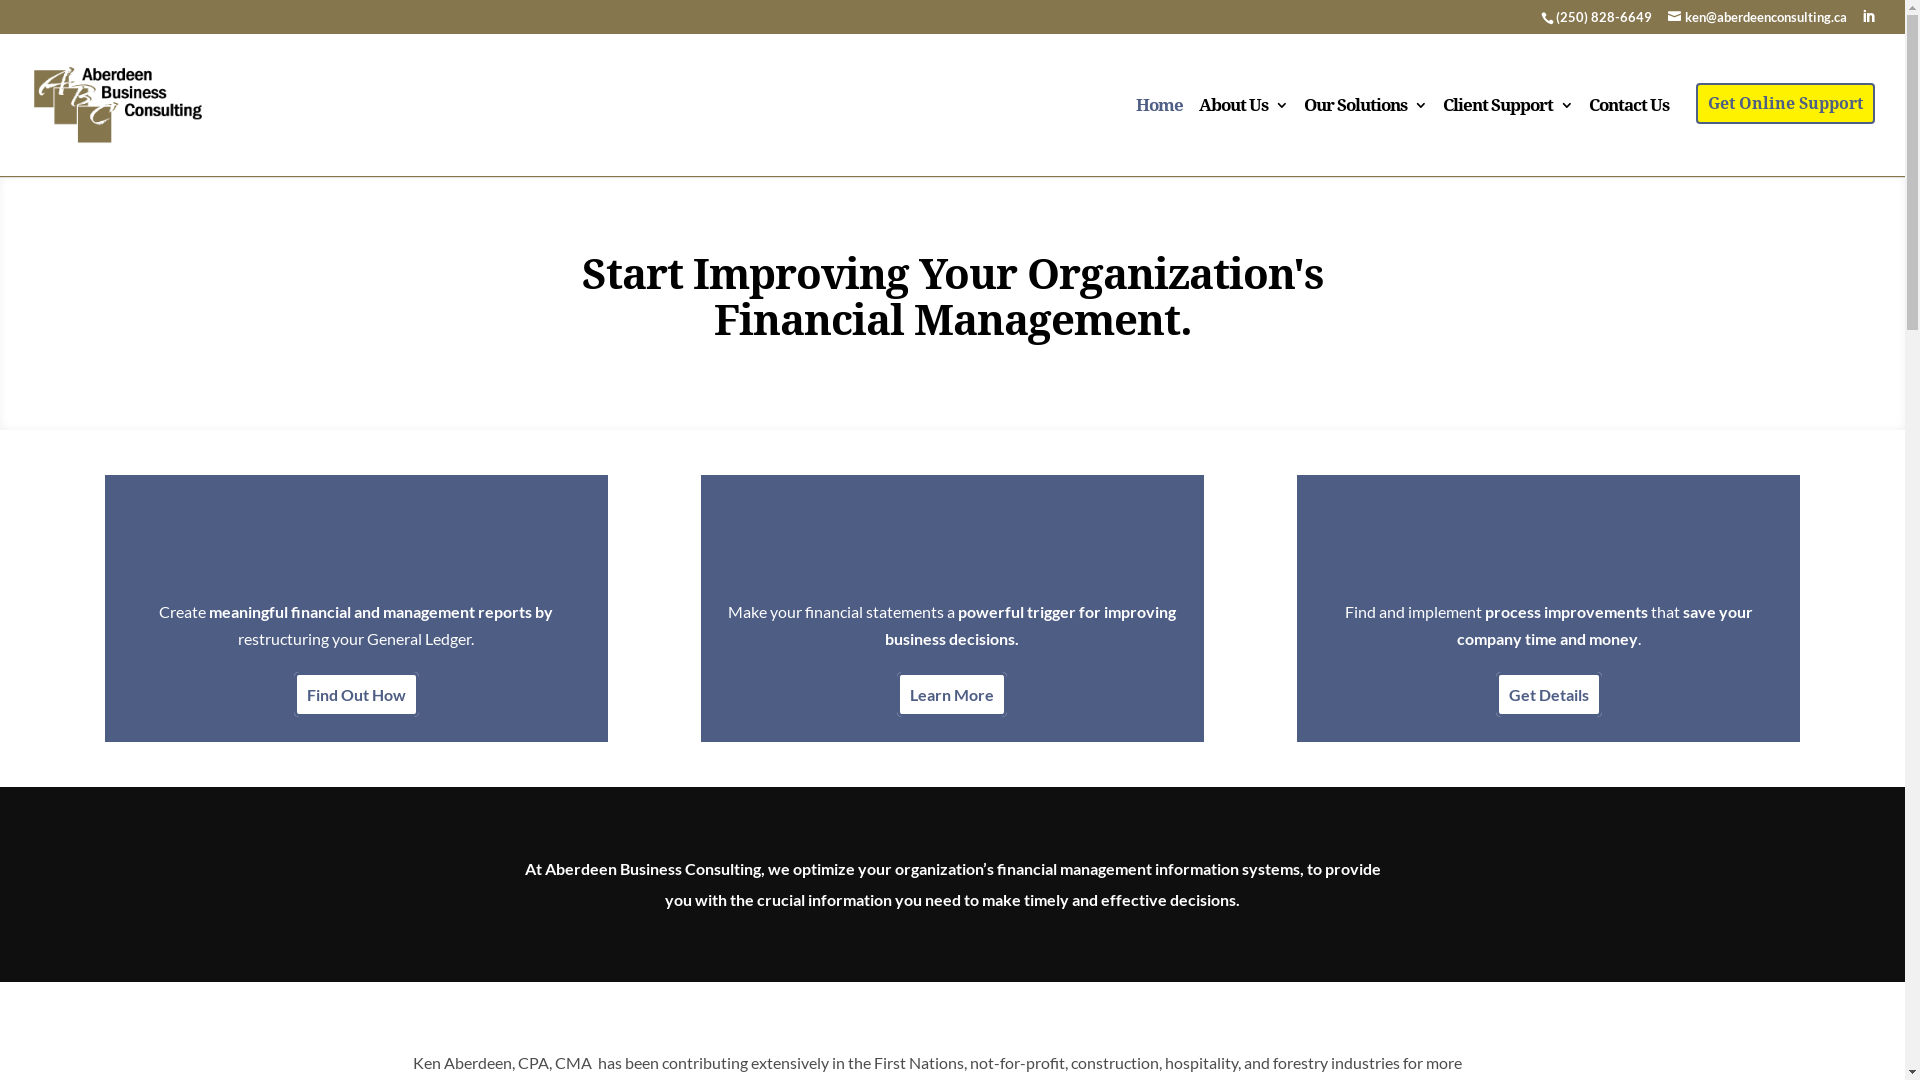 The height and width of the screenshot is (1080, 1920). I want to click on Get Details, so click(1549, 694).